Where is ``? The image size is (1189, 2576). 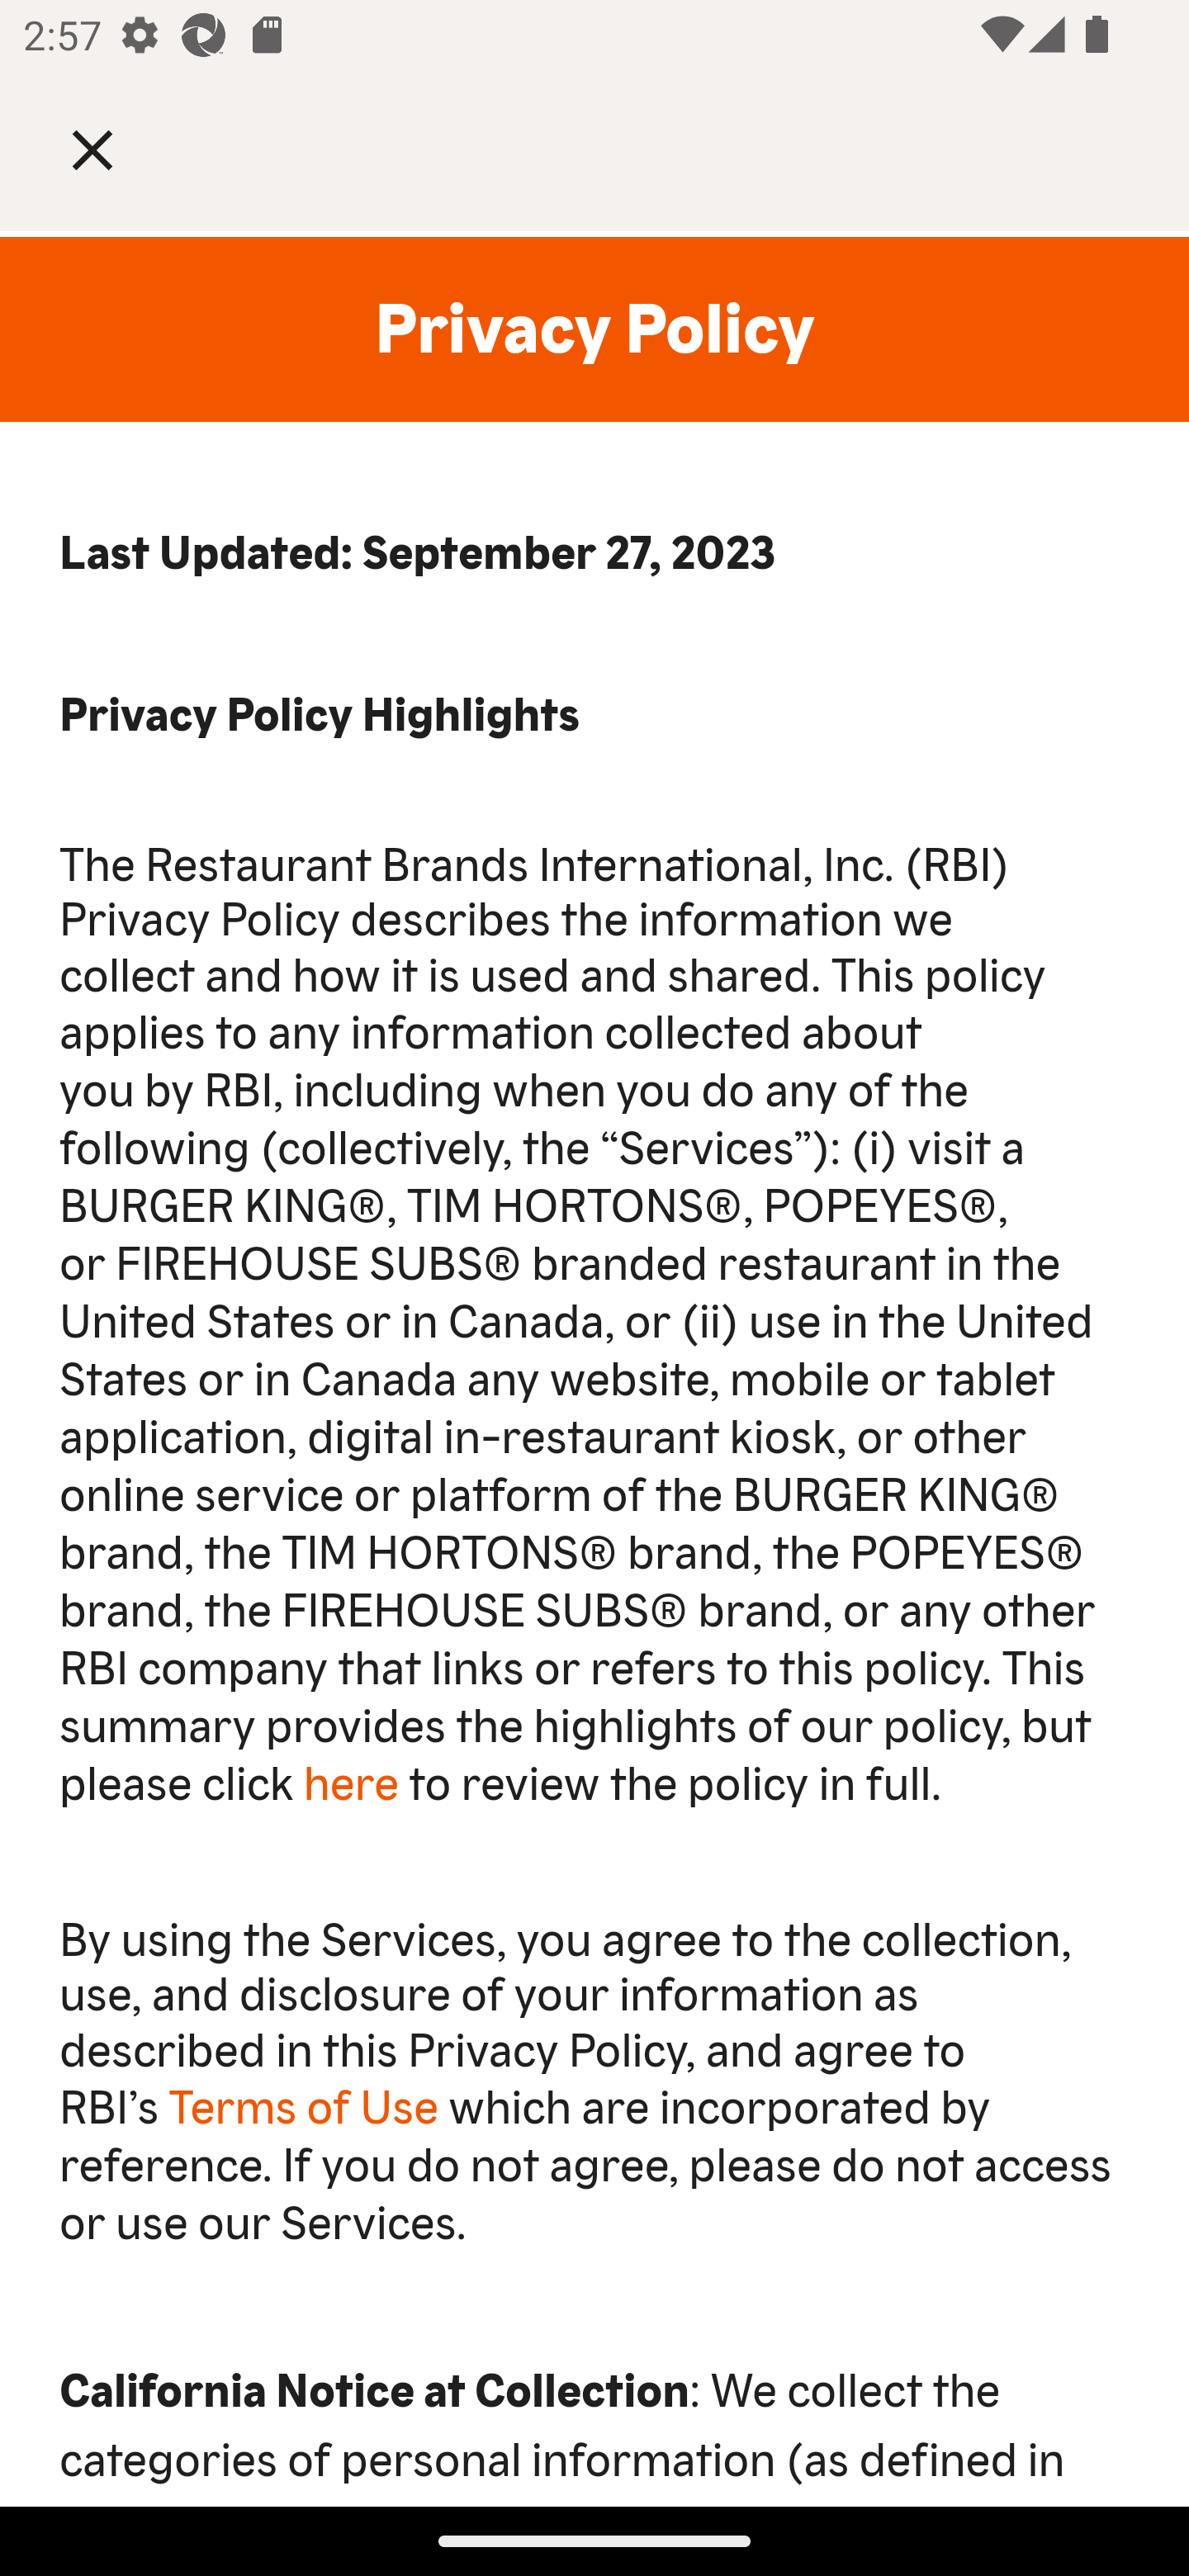  is located at coordinates (116, 149).